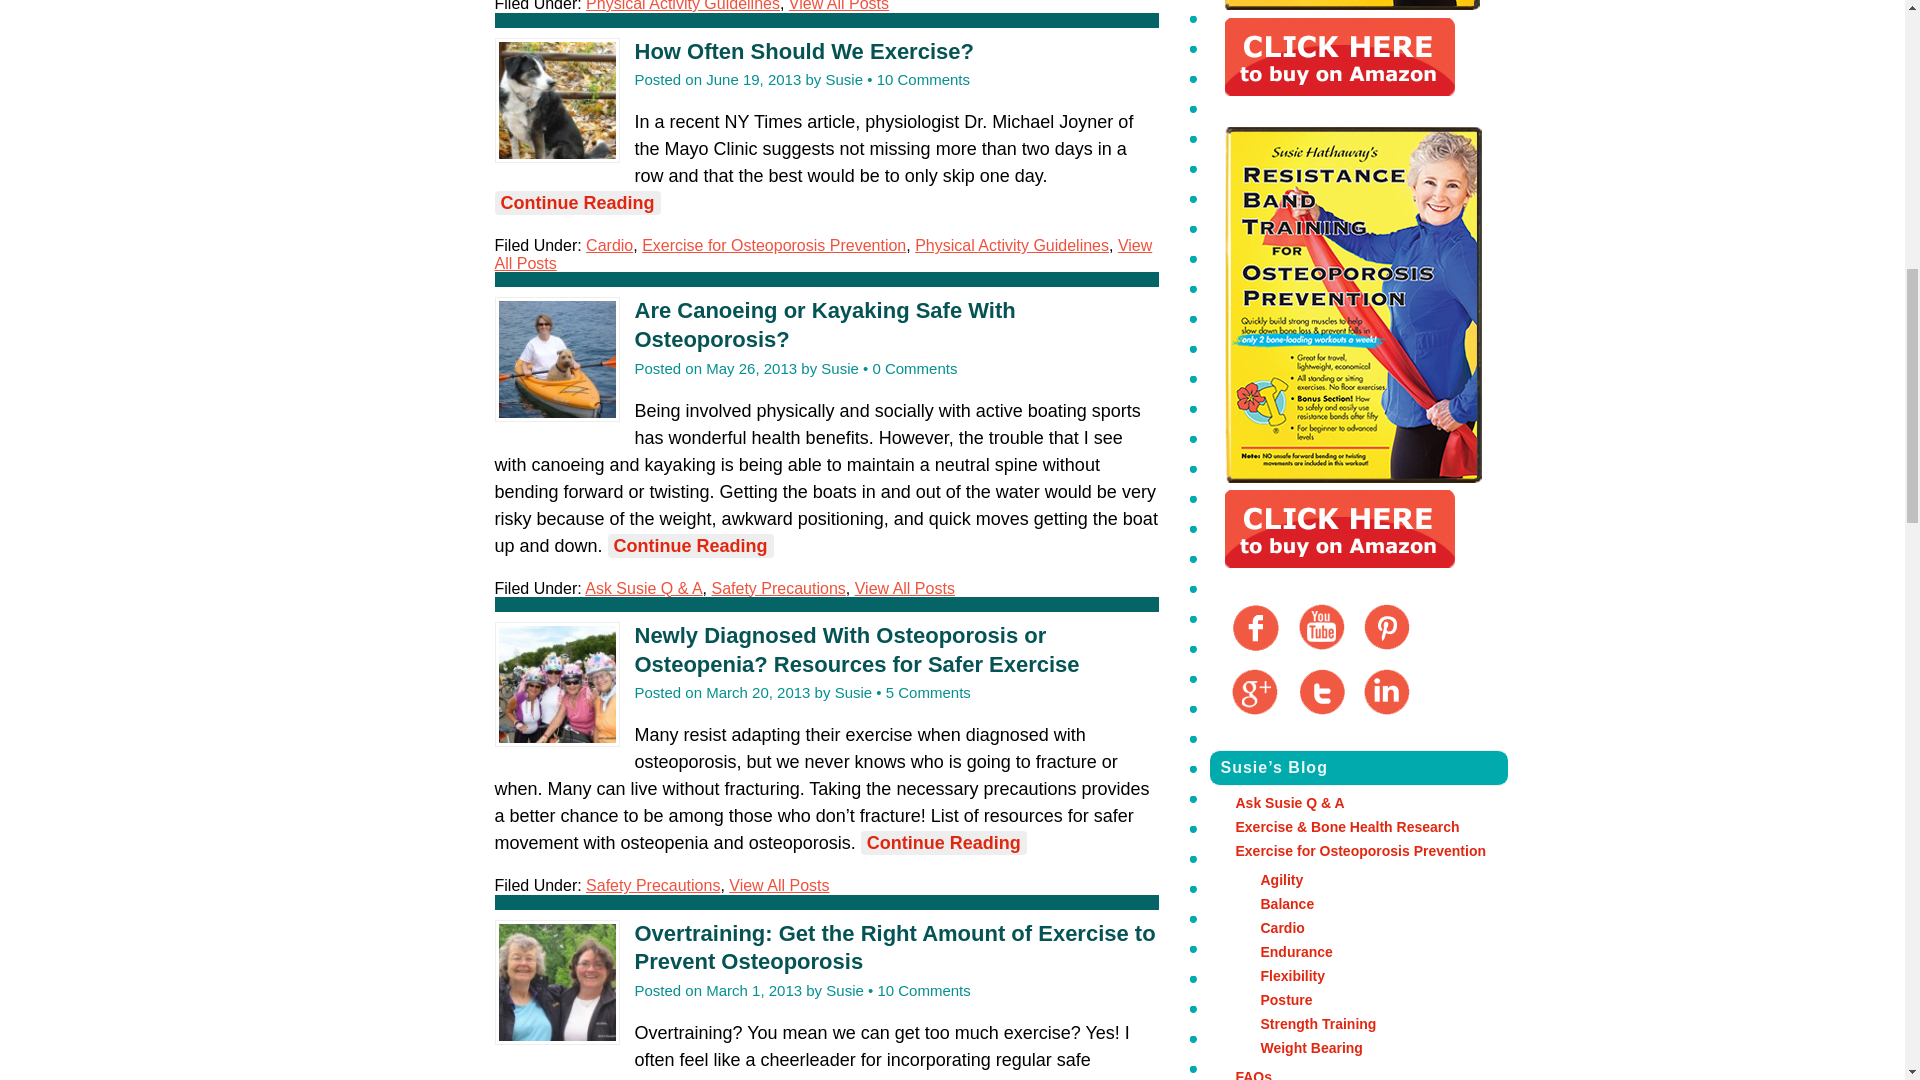  What do you see at coordinates (690, 546) in the screenshot?
I see `Continue Reading` at bounding box center [690, 546].